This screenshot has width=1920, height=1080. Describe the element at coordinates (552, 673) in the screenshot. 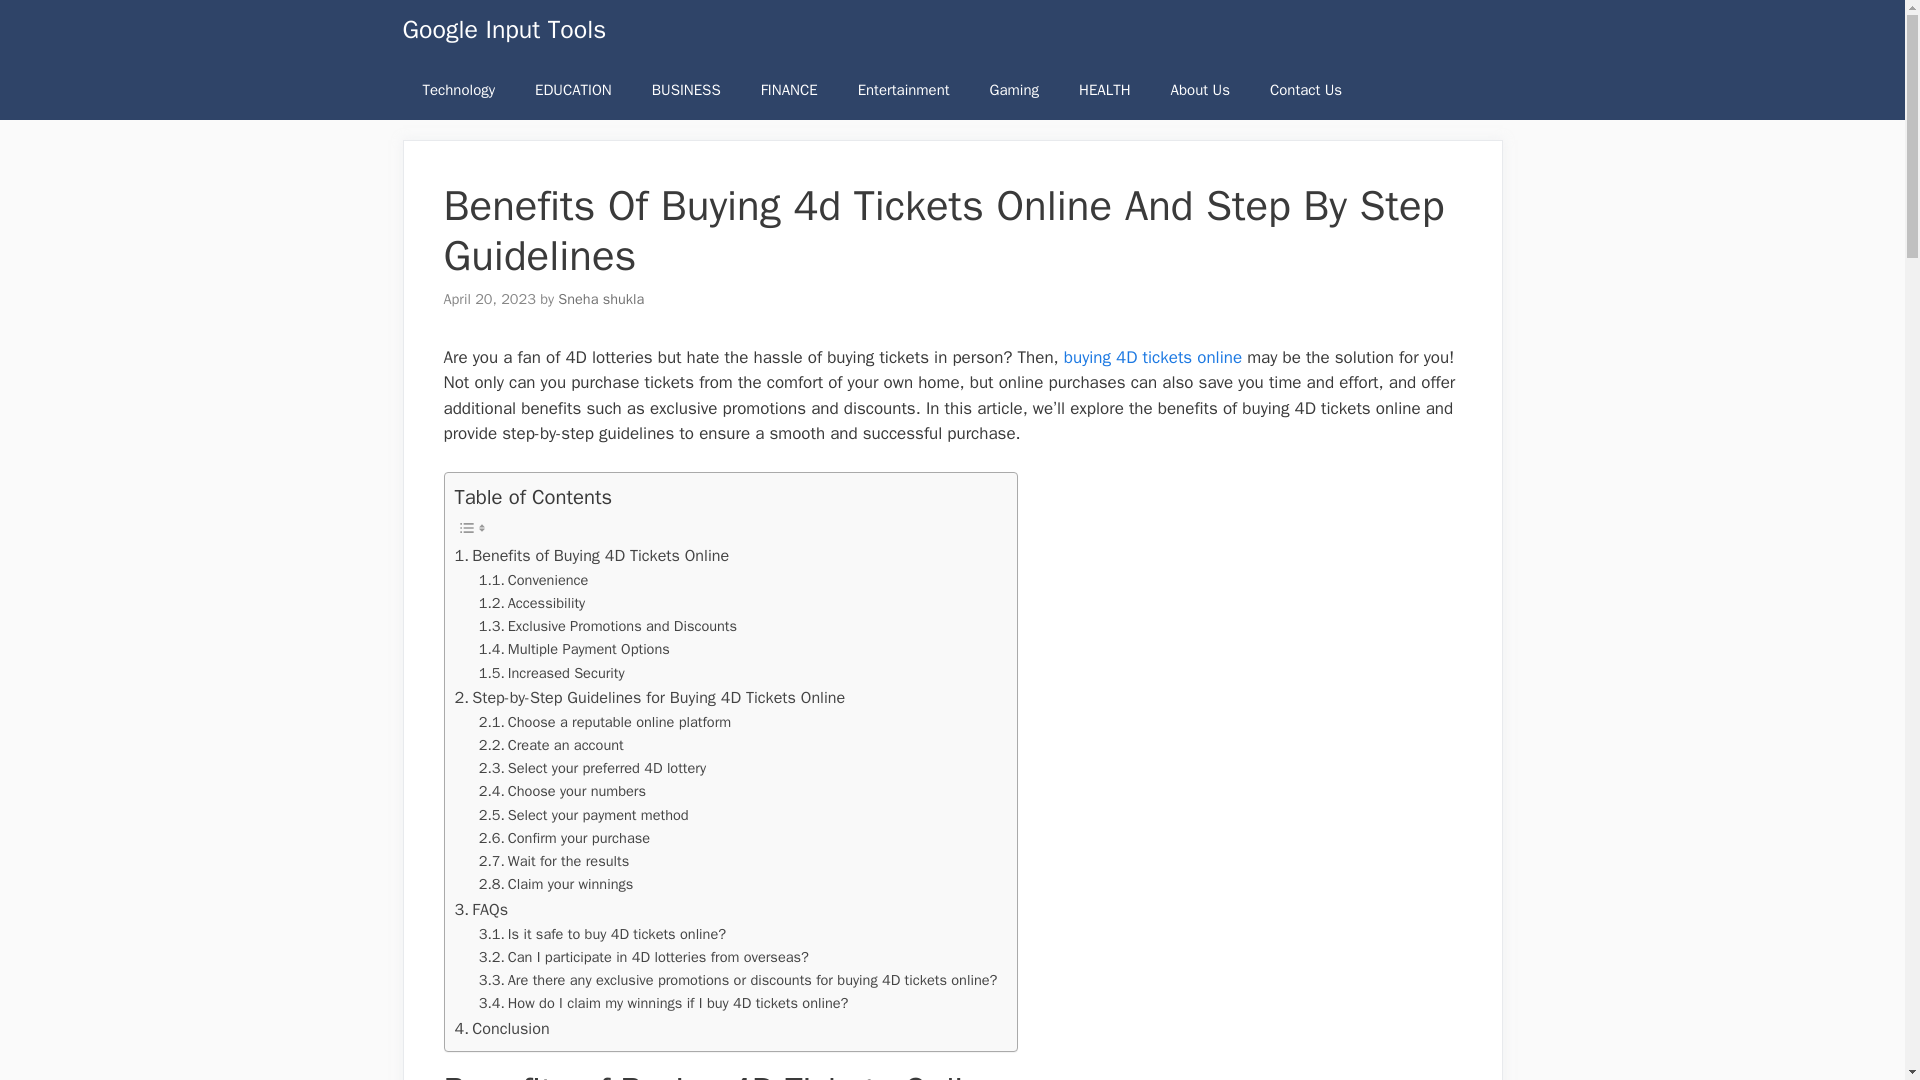

I see `Increased Security` at that location.